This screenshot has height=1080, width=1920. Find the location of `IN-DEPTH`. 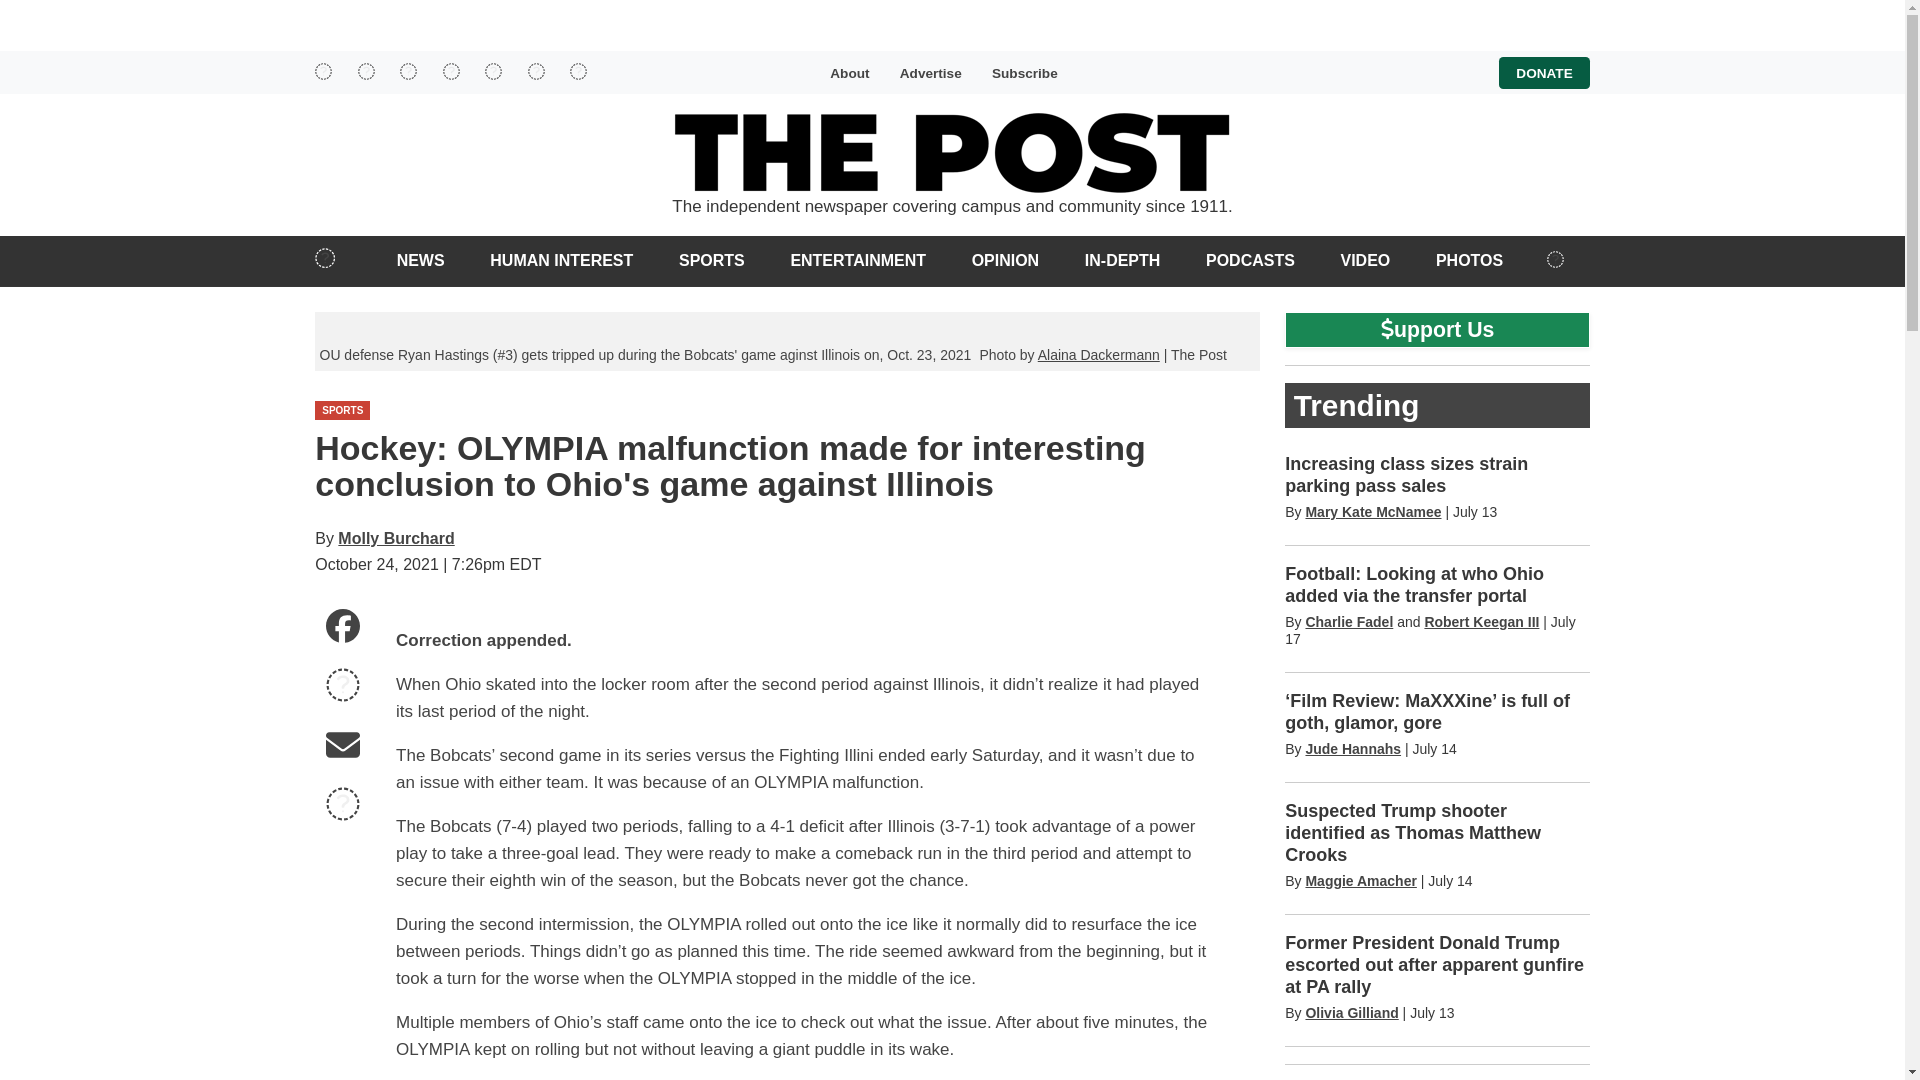

IN-DEPTH is located at coordinates (1121, 260).